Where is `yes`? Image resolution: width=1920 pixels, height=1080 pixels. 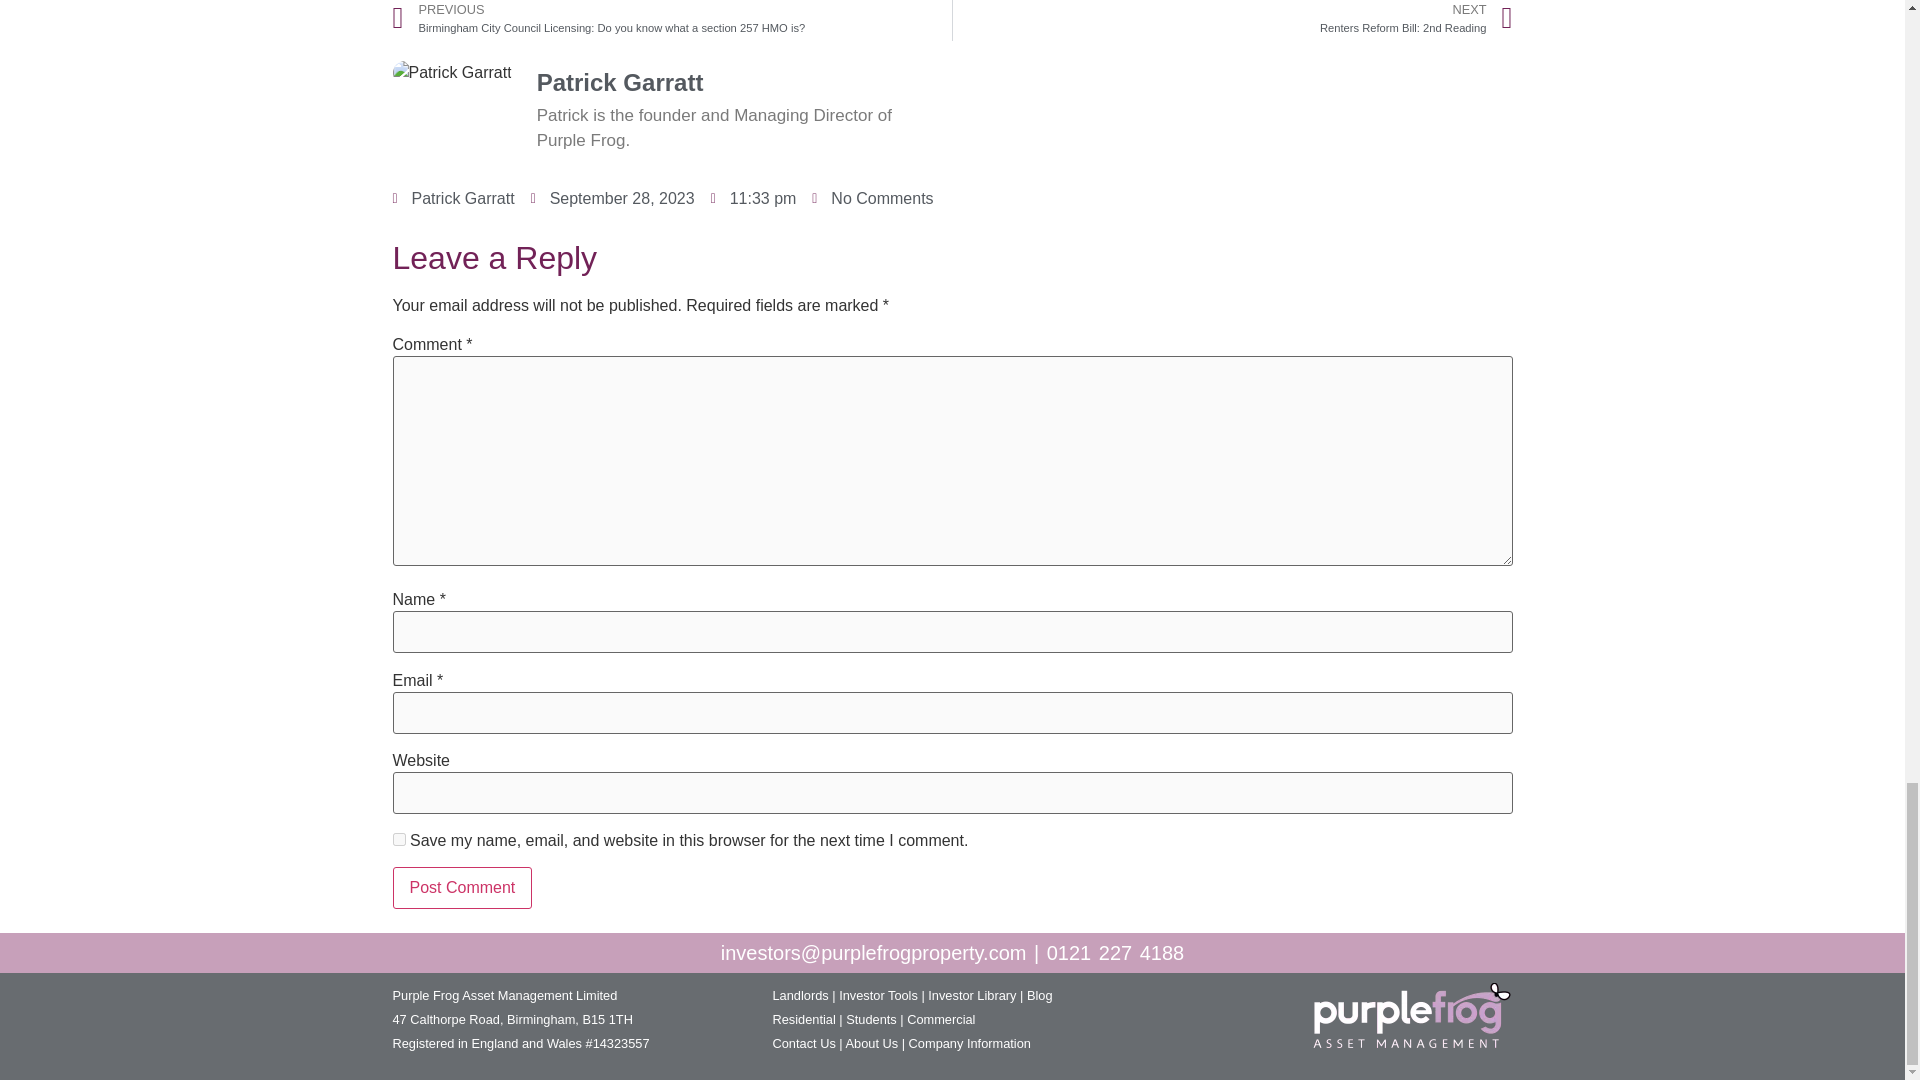
yes is located at coordinates (398, 838).